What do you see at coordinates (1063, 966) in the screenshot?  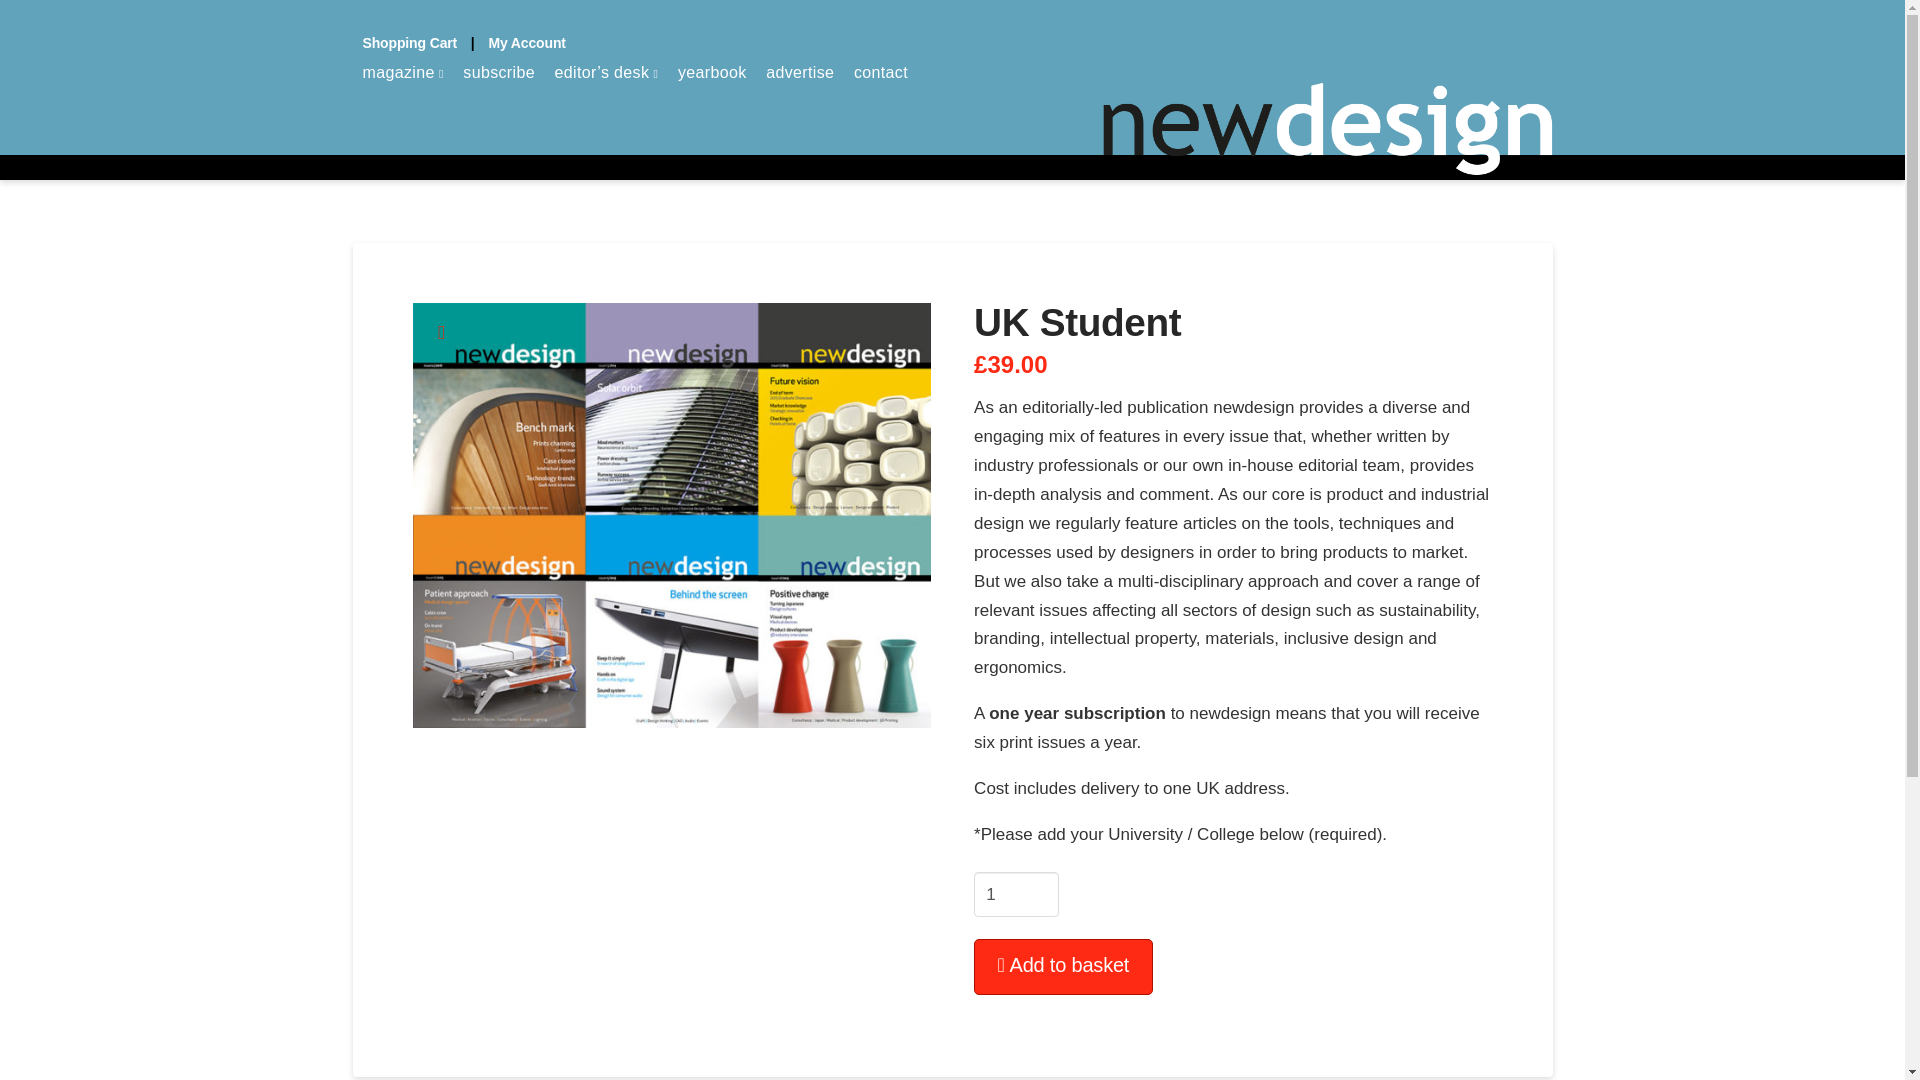 I see `Add to basket` at bounding box center [1063, 966].